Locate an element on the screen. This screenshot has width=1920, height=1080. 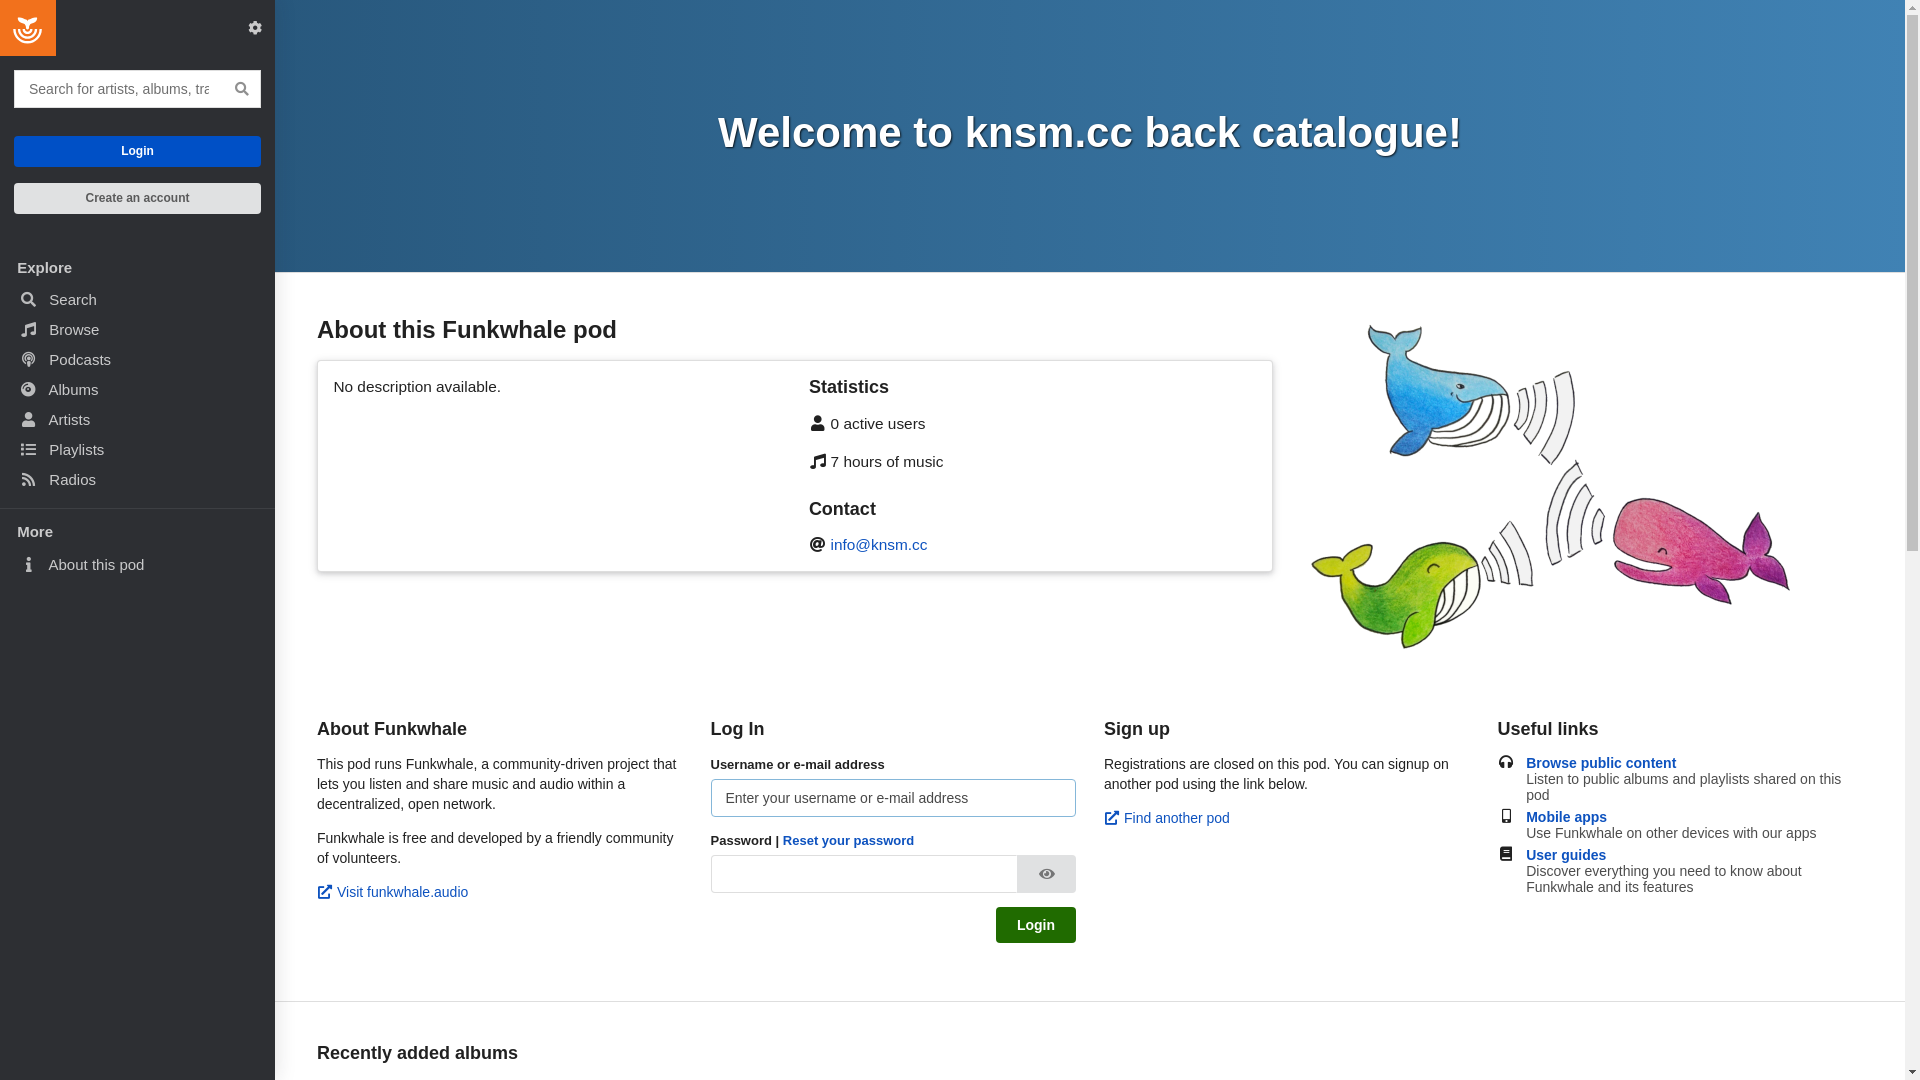
Albums is located at coordinates (138, 388).